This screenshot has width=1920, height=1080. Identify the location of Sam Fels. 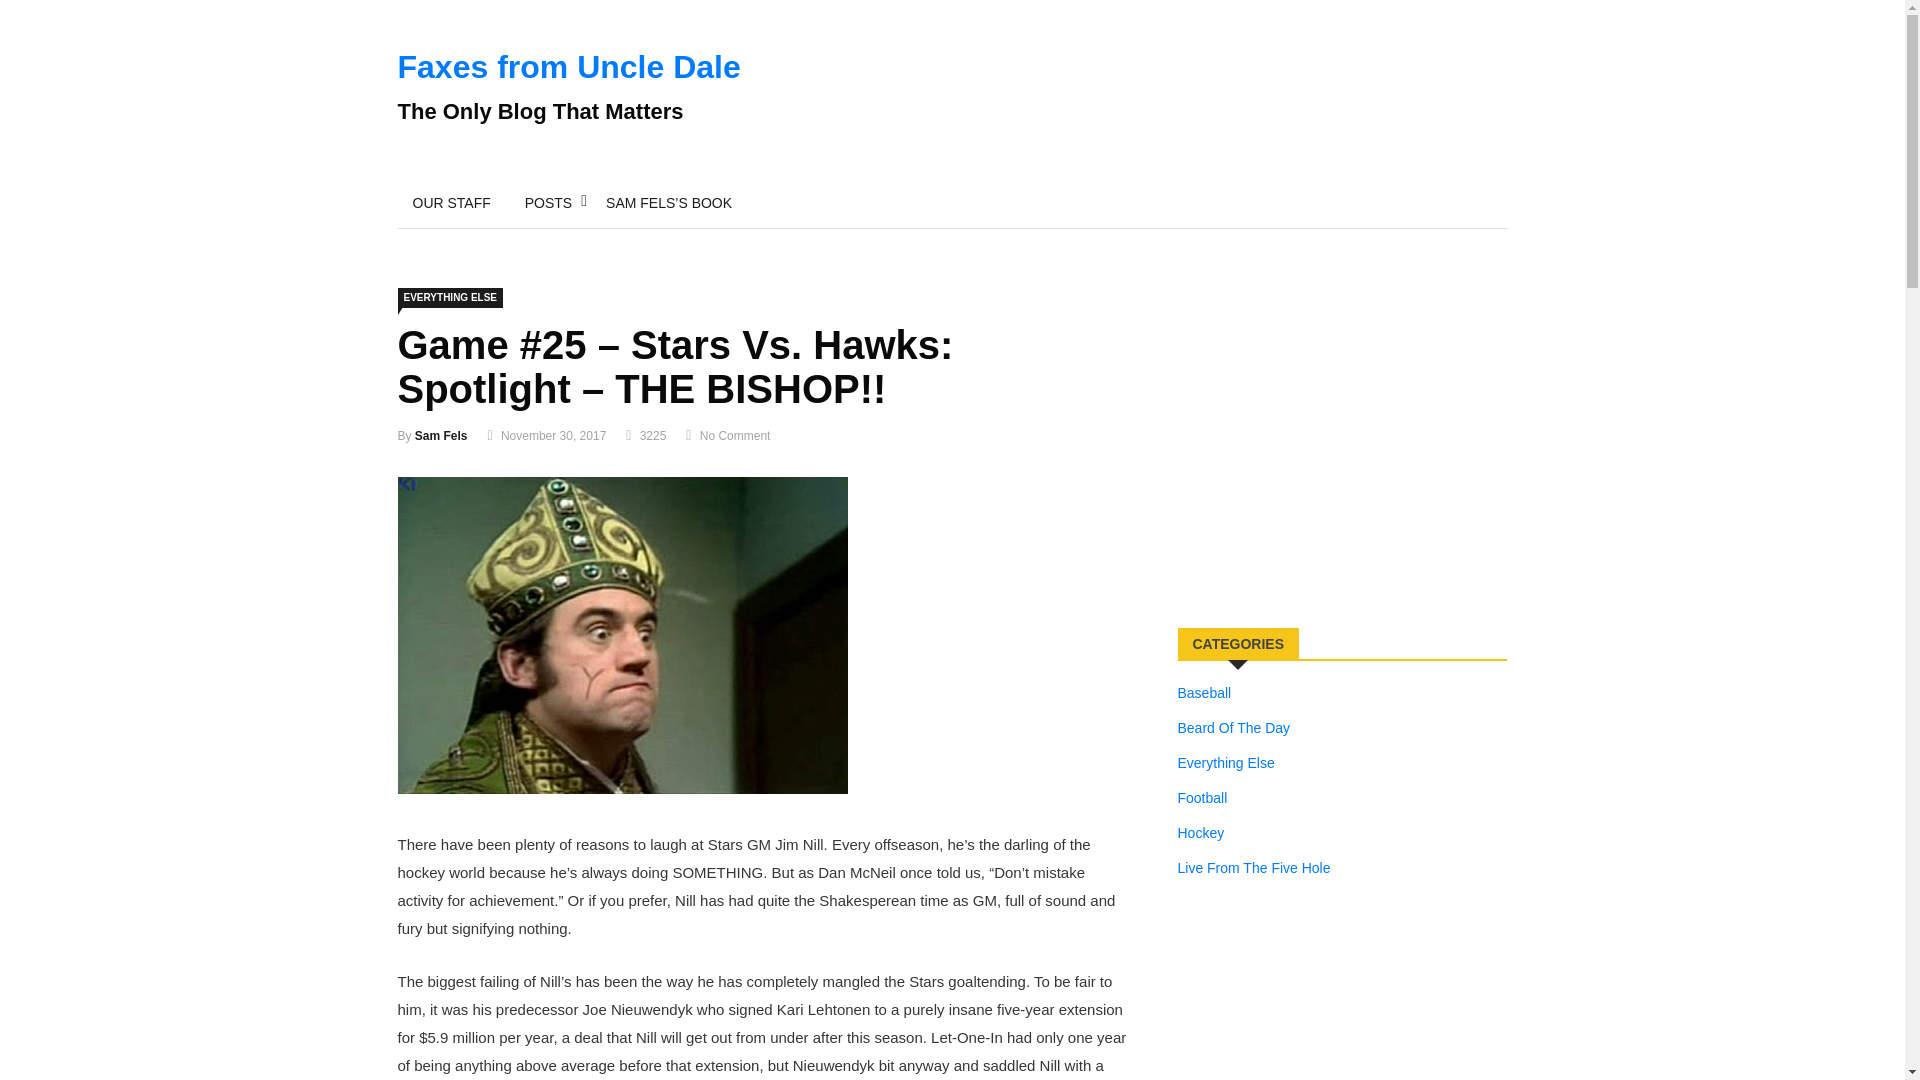
(441, 435).